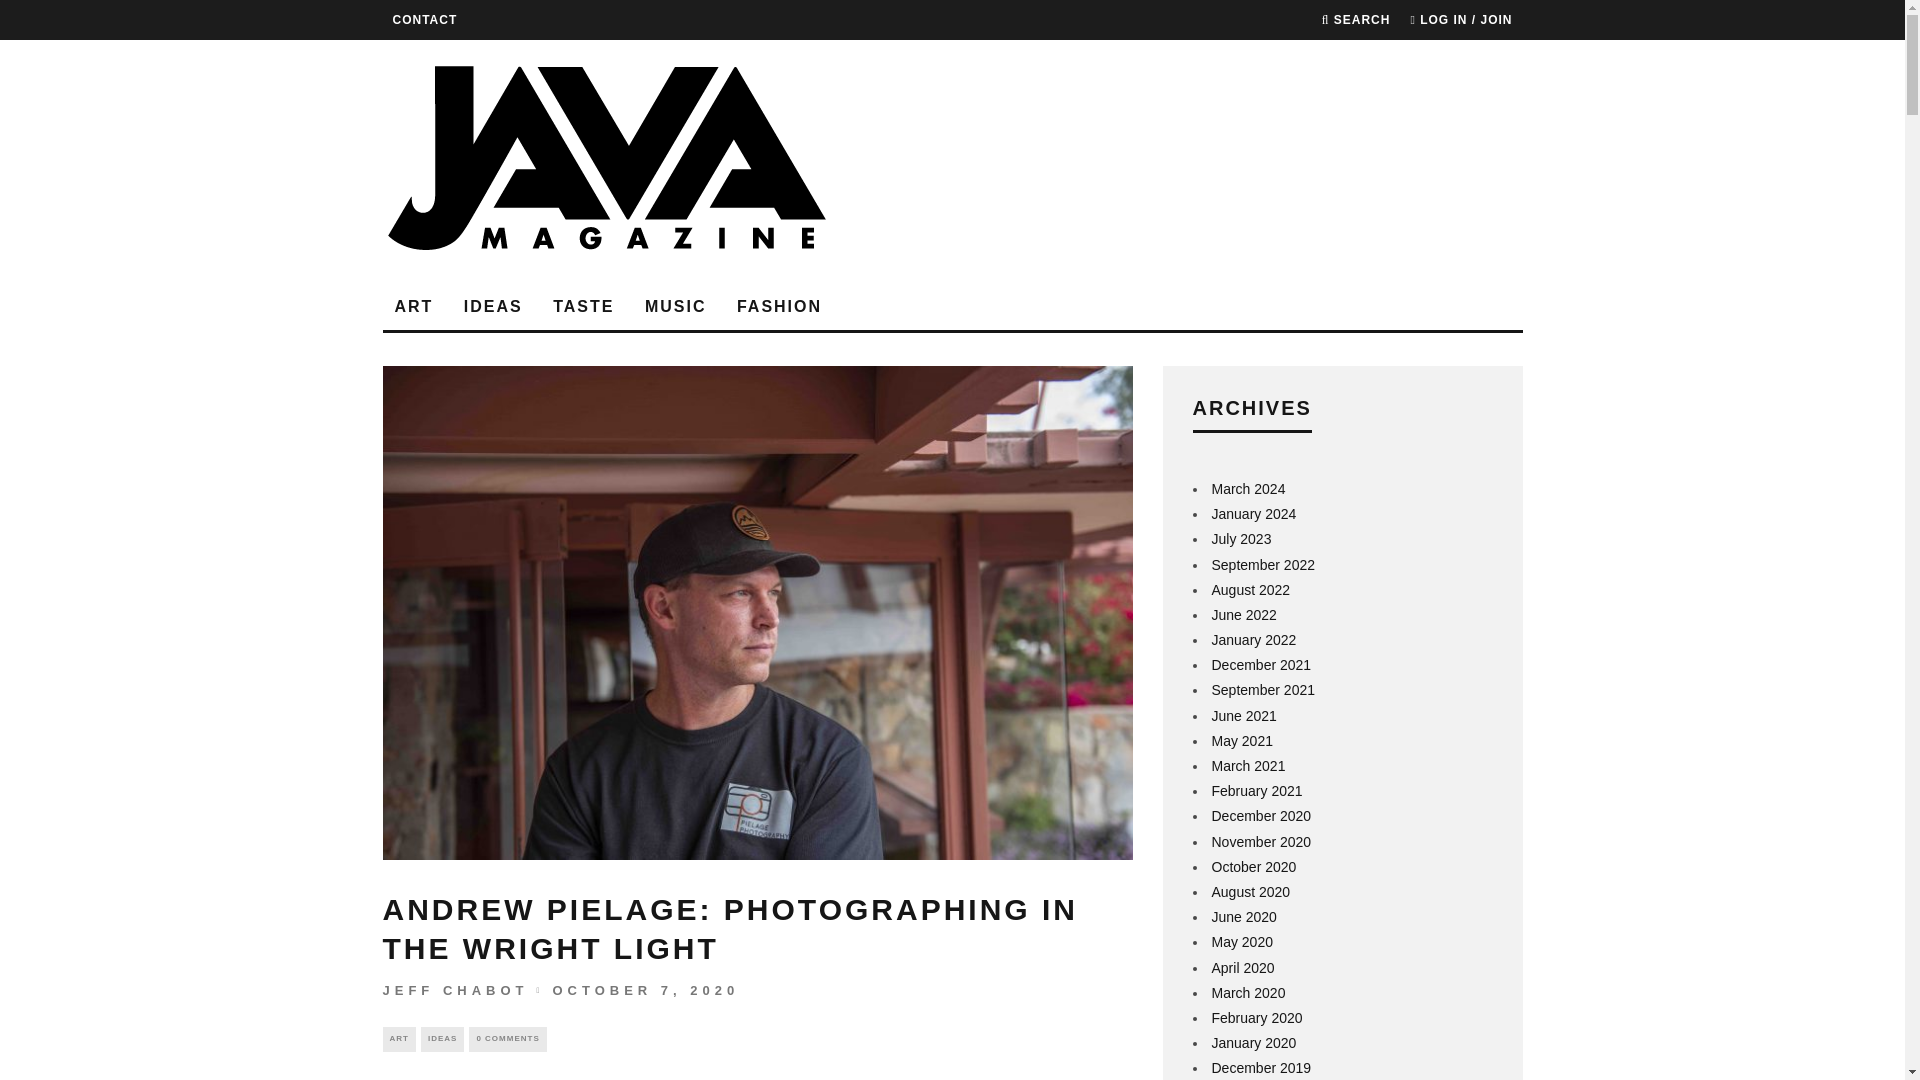 Image resolution: width=1920 pixels, height=1080 pixels. Describe the element at coordinates (398, 1038) in the screenshot. I see `ART` at that location.